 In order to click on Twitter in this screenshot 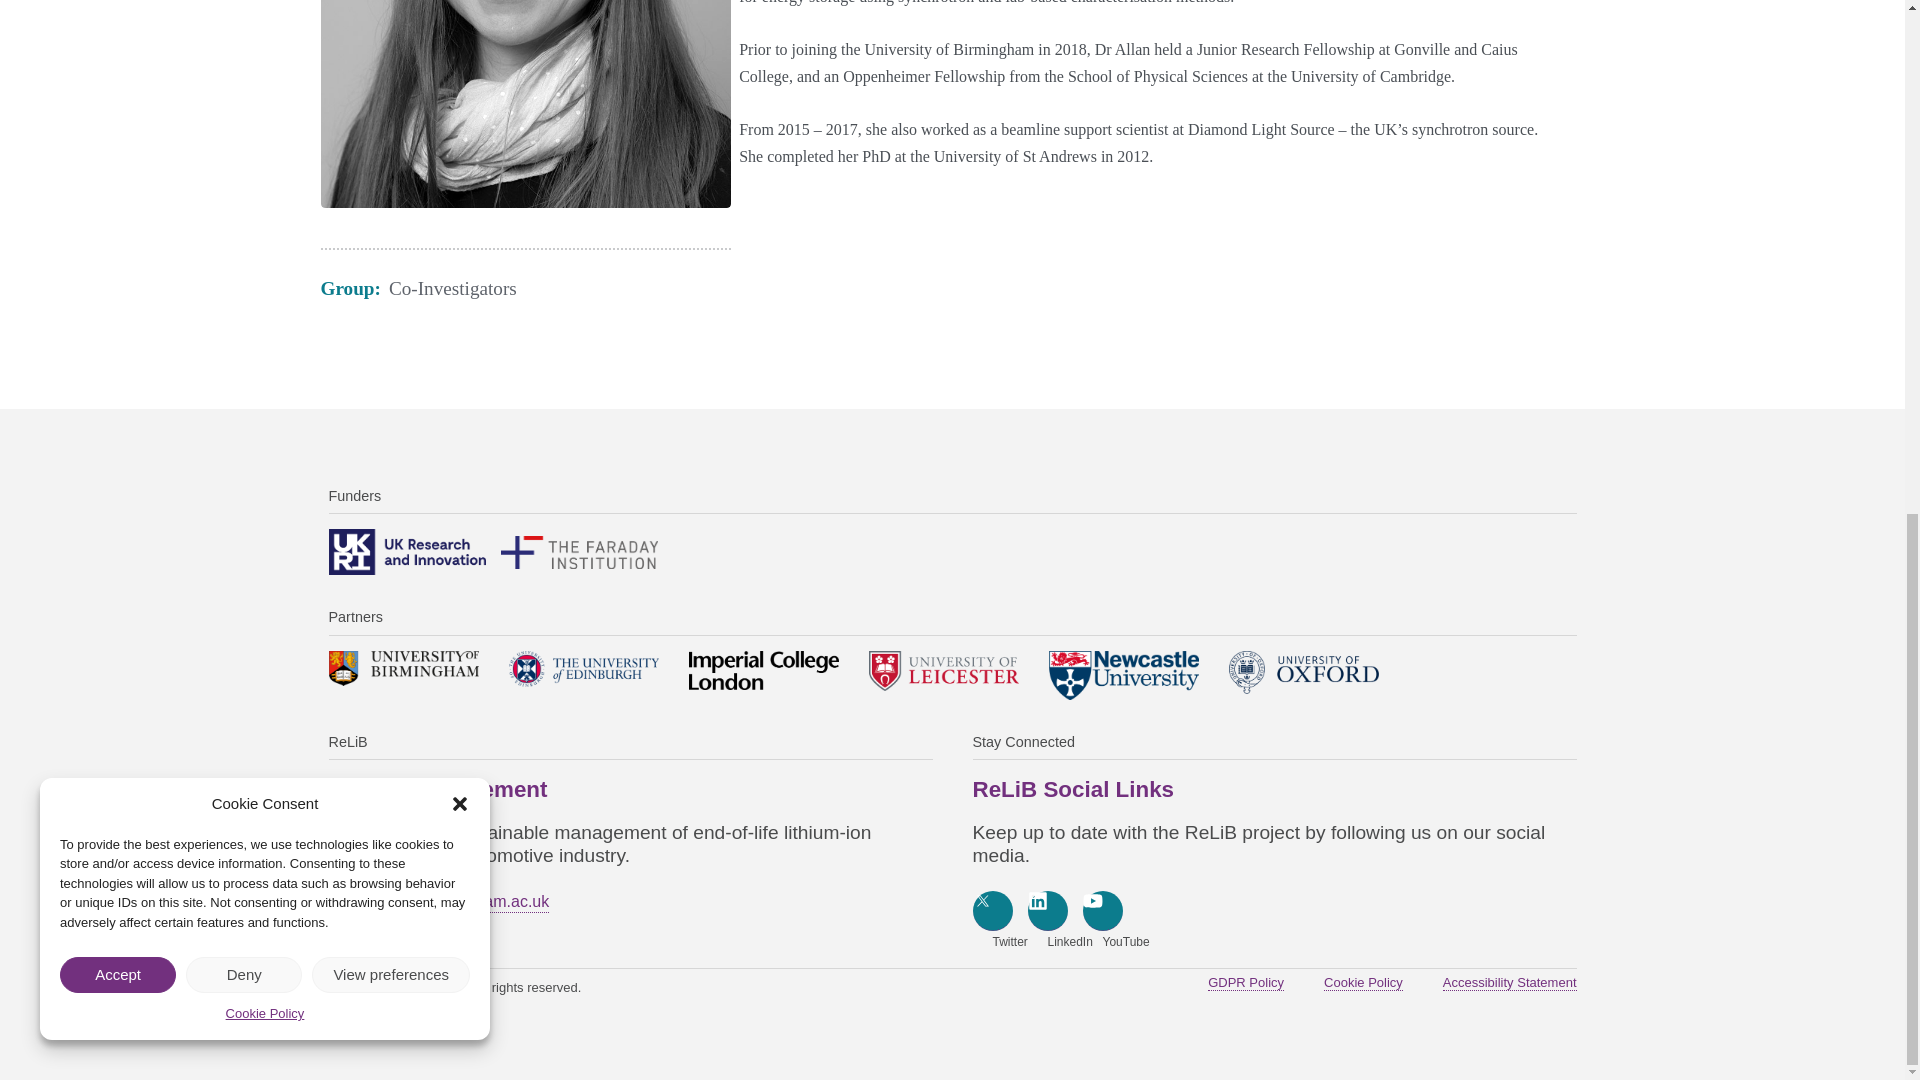, I will do `click(991, 910)`.